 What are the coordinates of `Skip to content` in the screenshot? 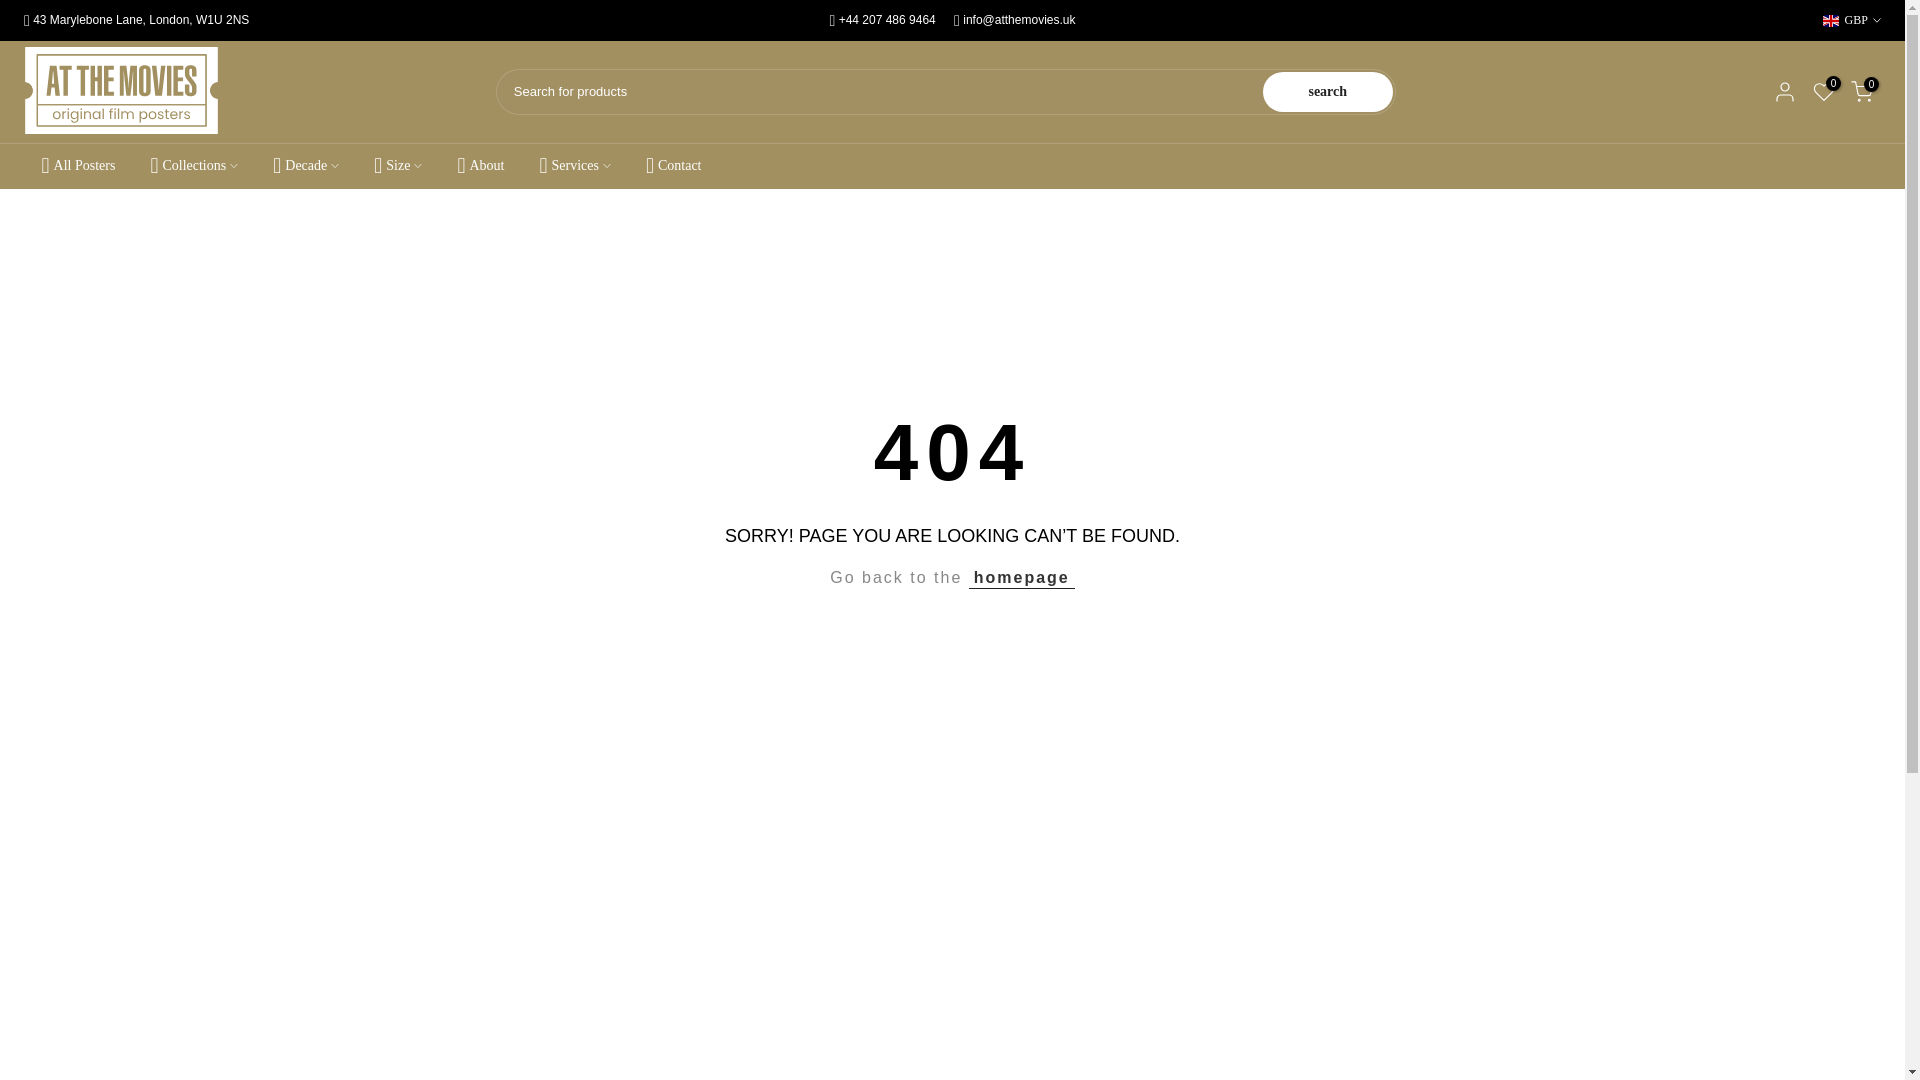 It's located at (14, 10).